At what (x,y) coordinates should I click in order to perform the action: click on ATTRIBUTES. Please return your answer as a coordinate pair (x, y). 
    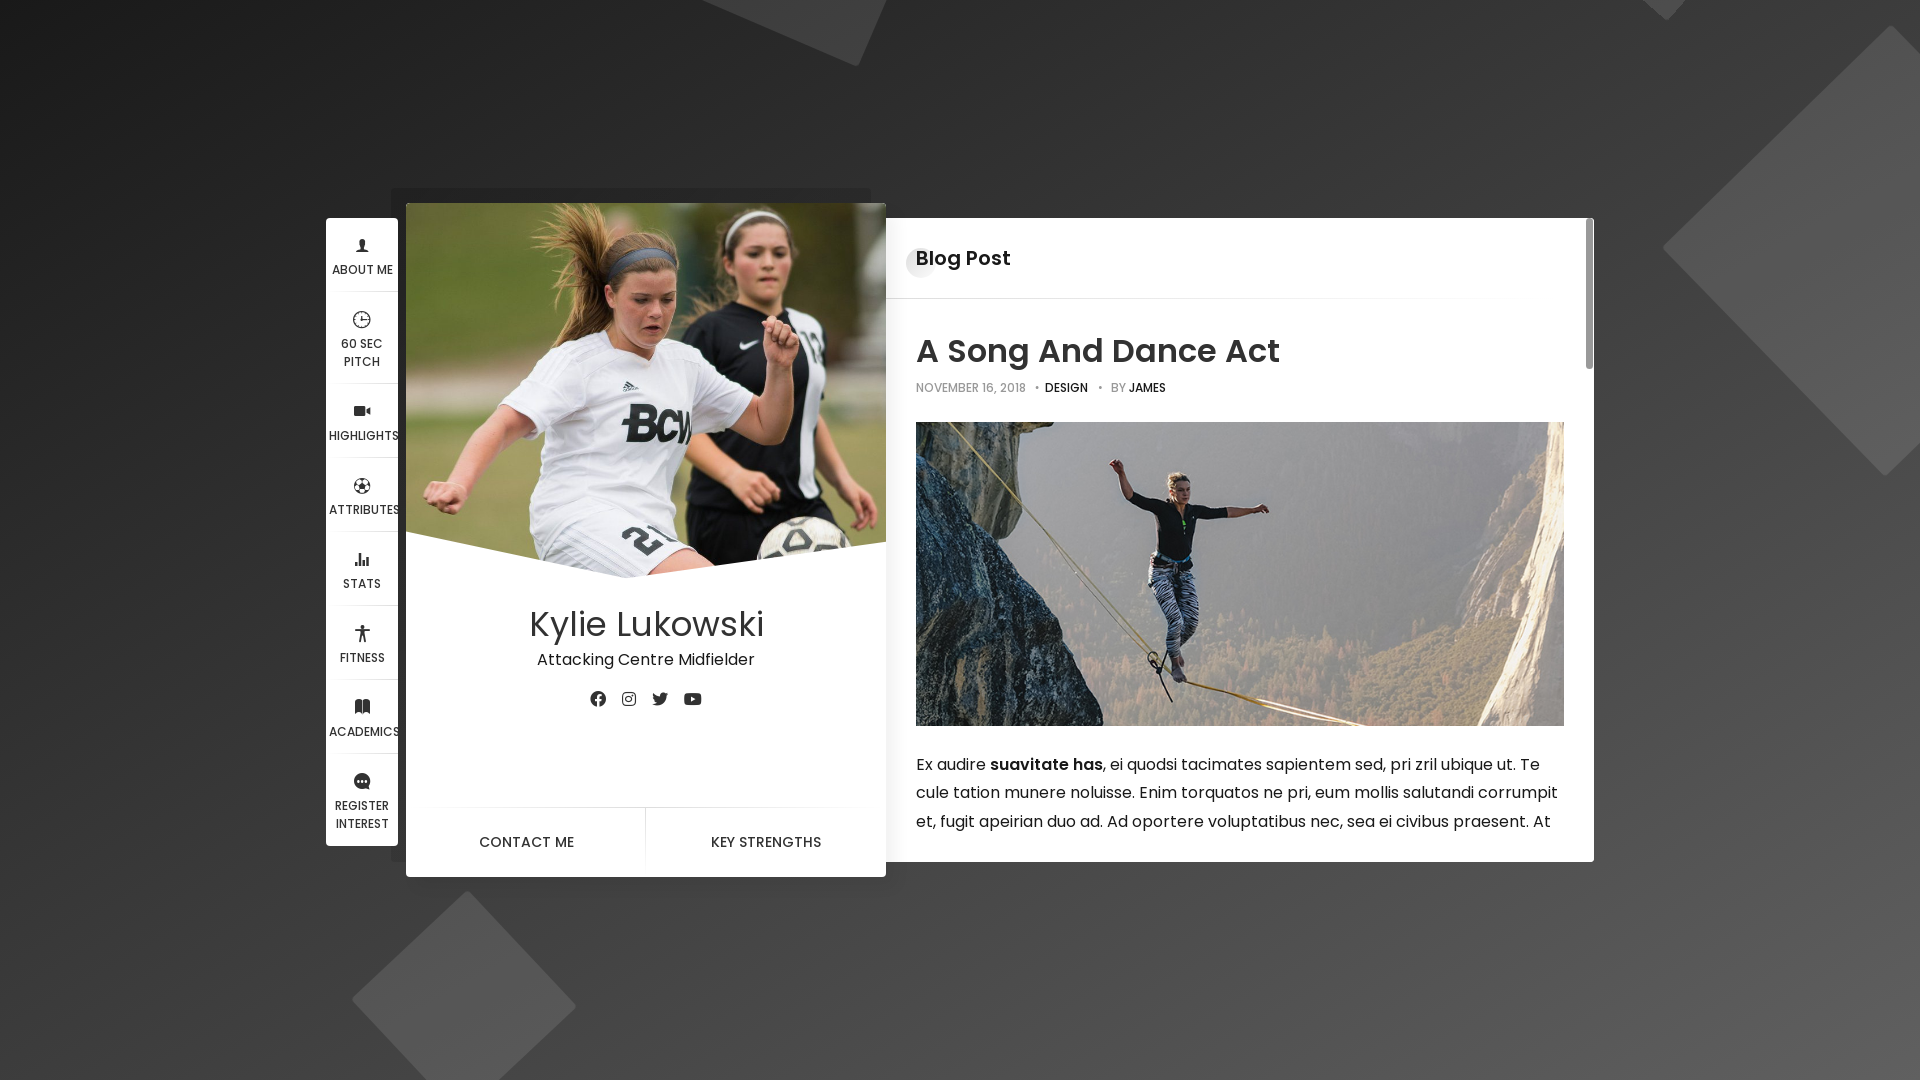
    Looking at the image, I should click on (362, 495).